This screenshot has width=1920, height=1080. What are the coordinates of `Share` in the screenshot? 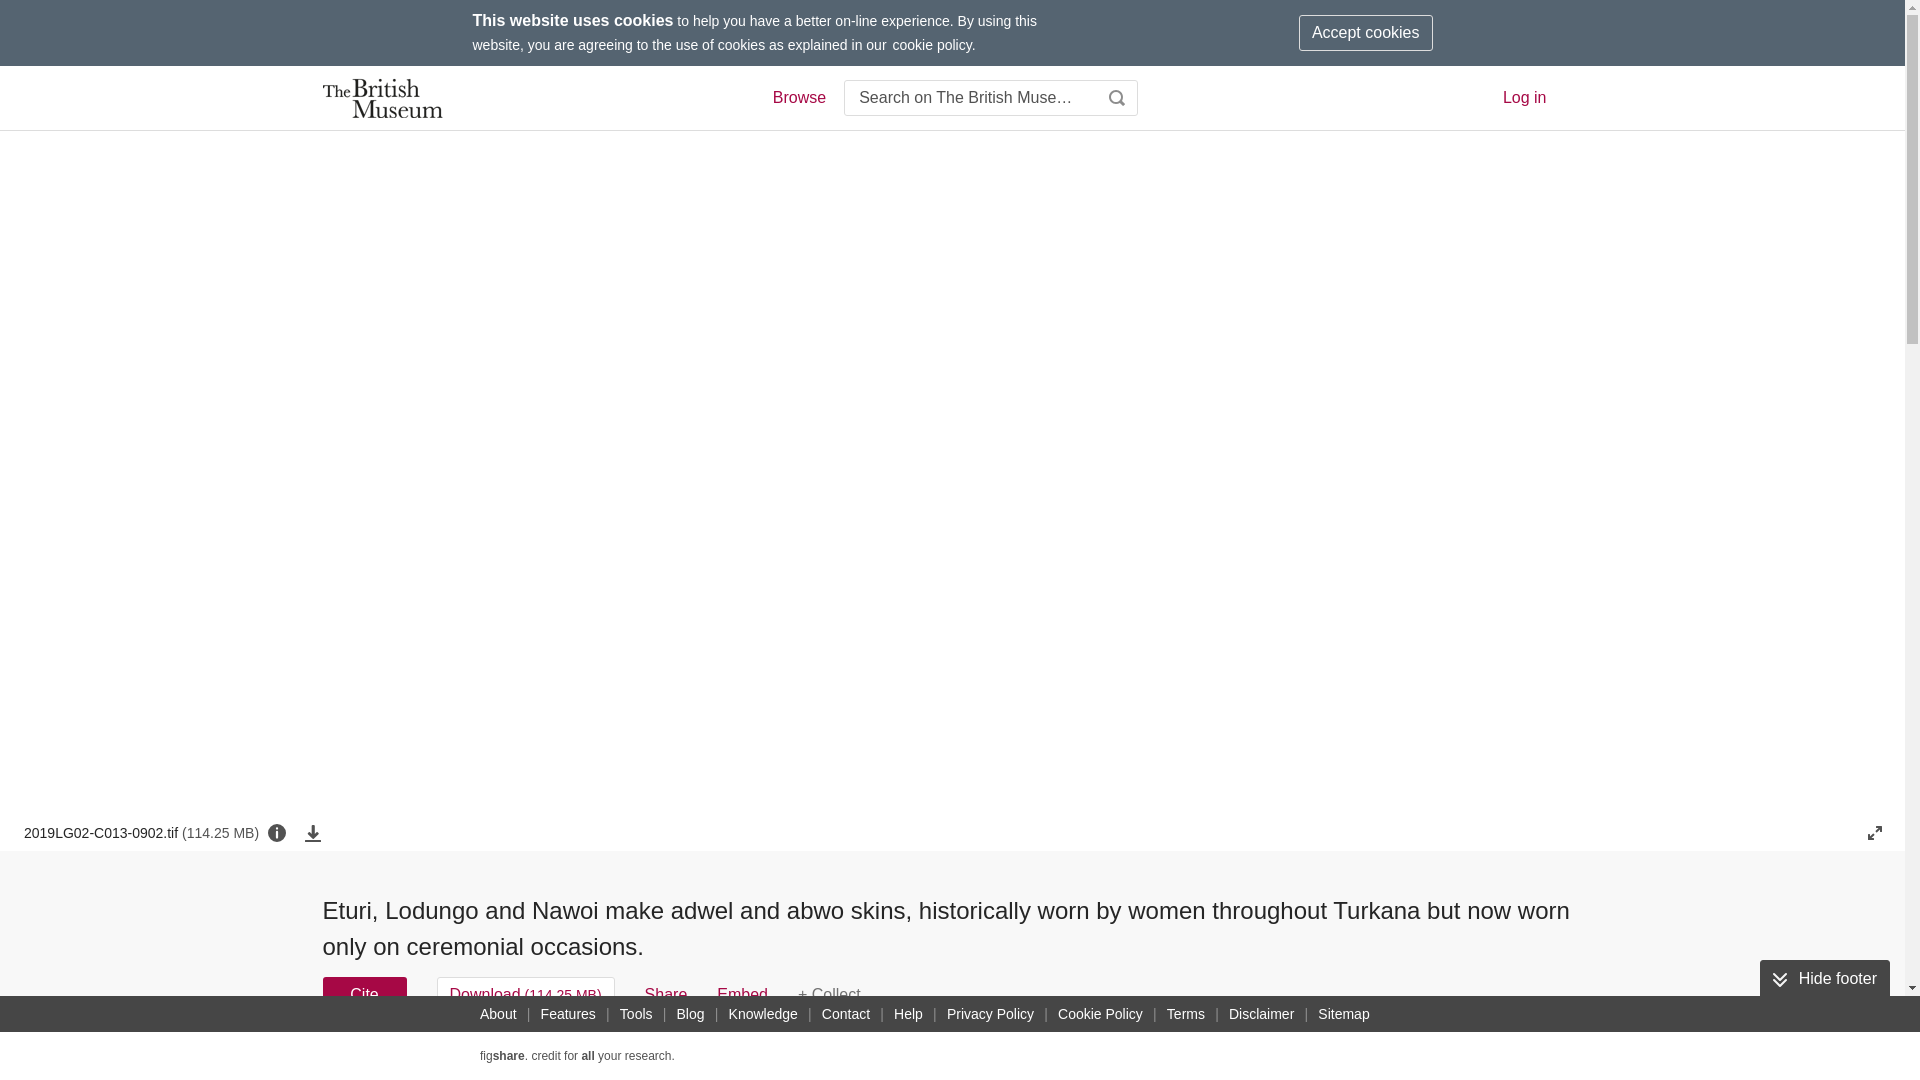 It's located at (666, 995).